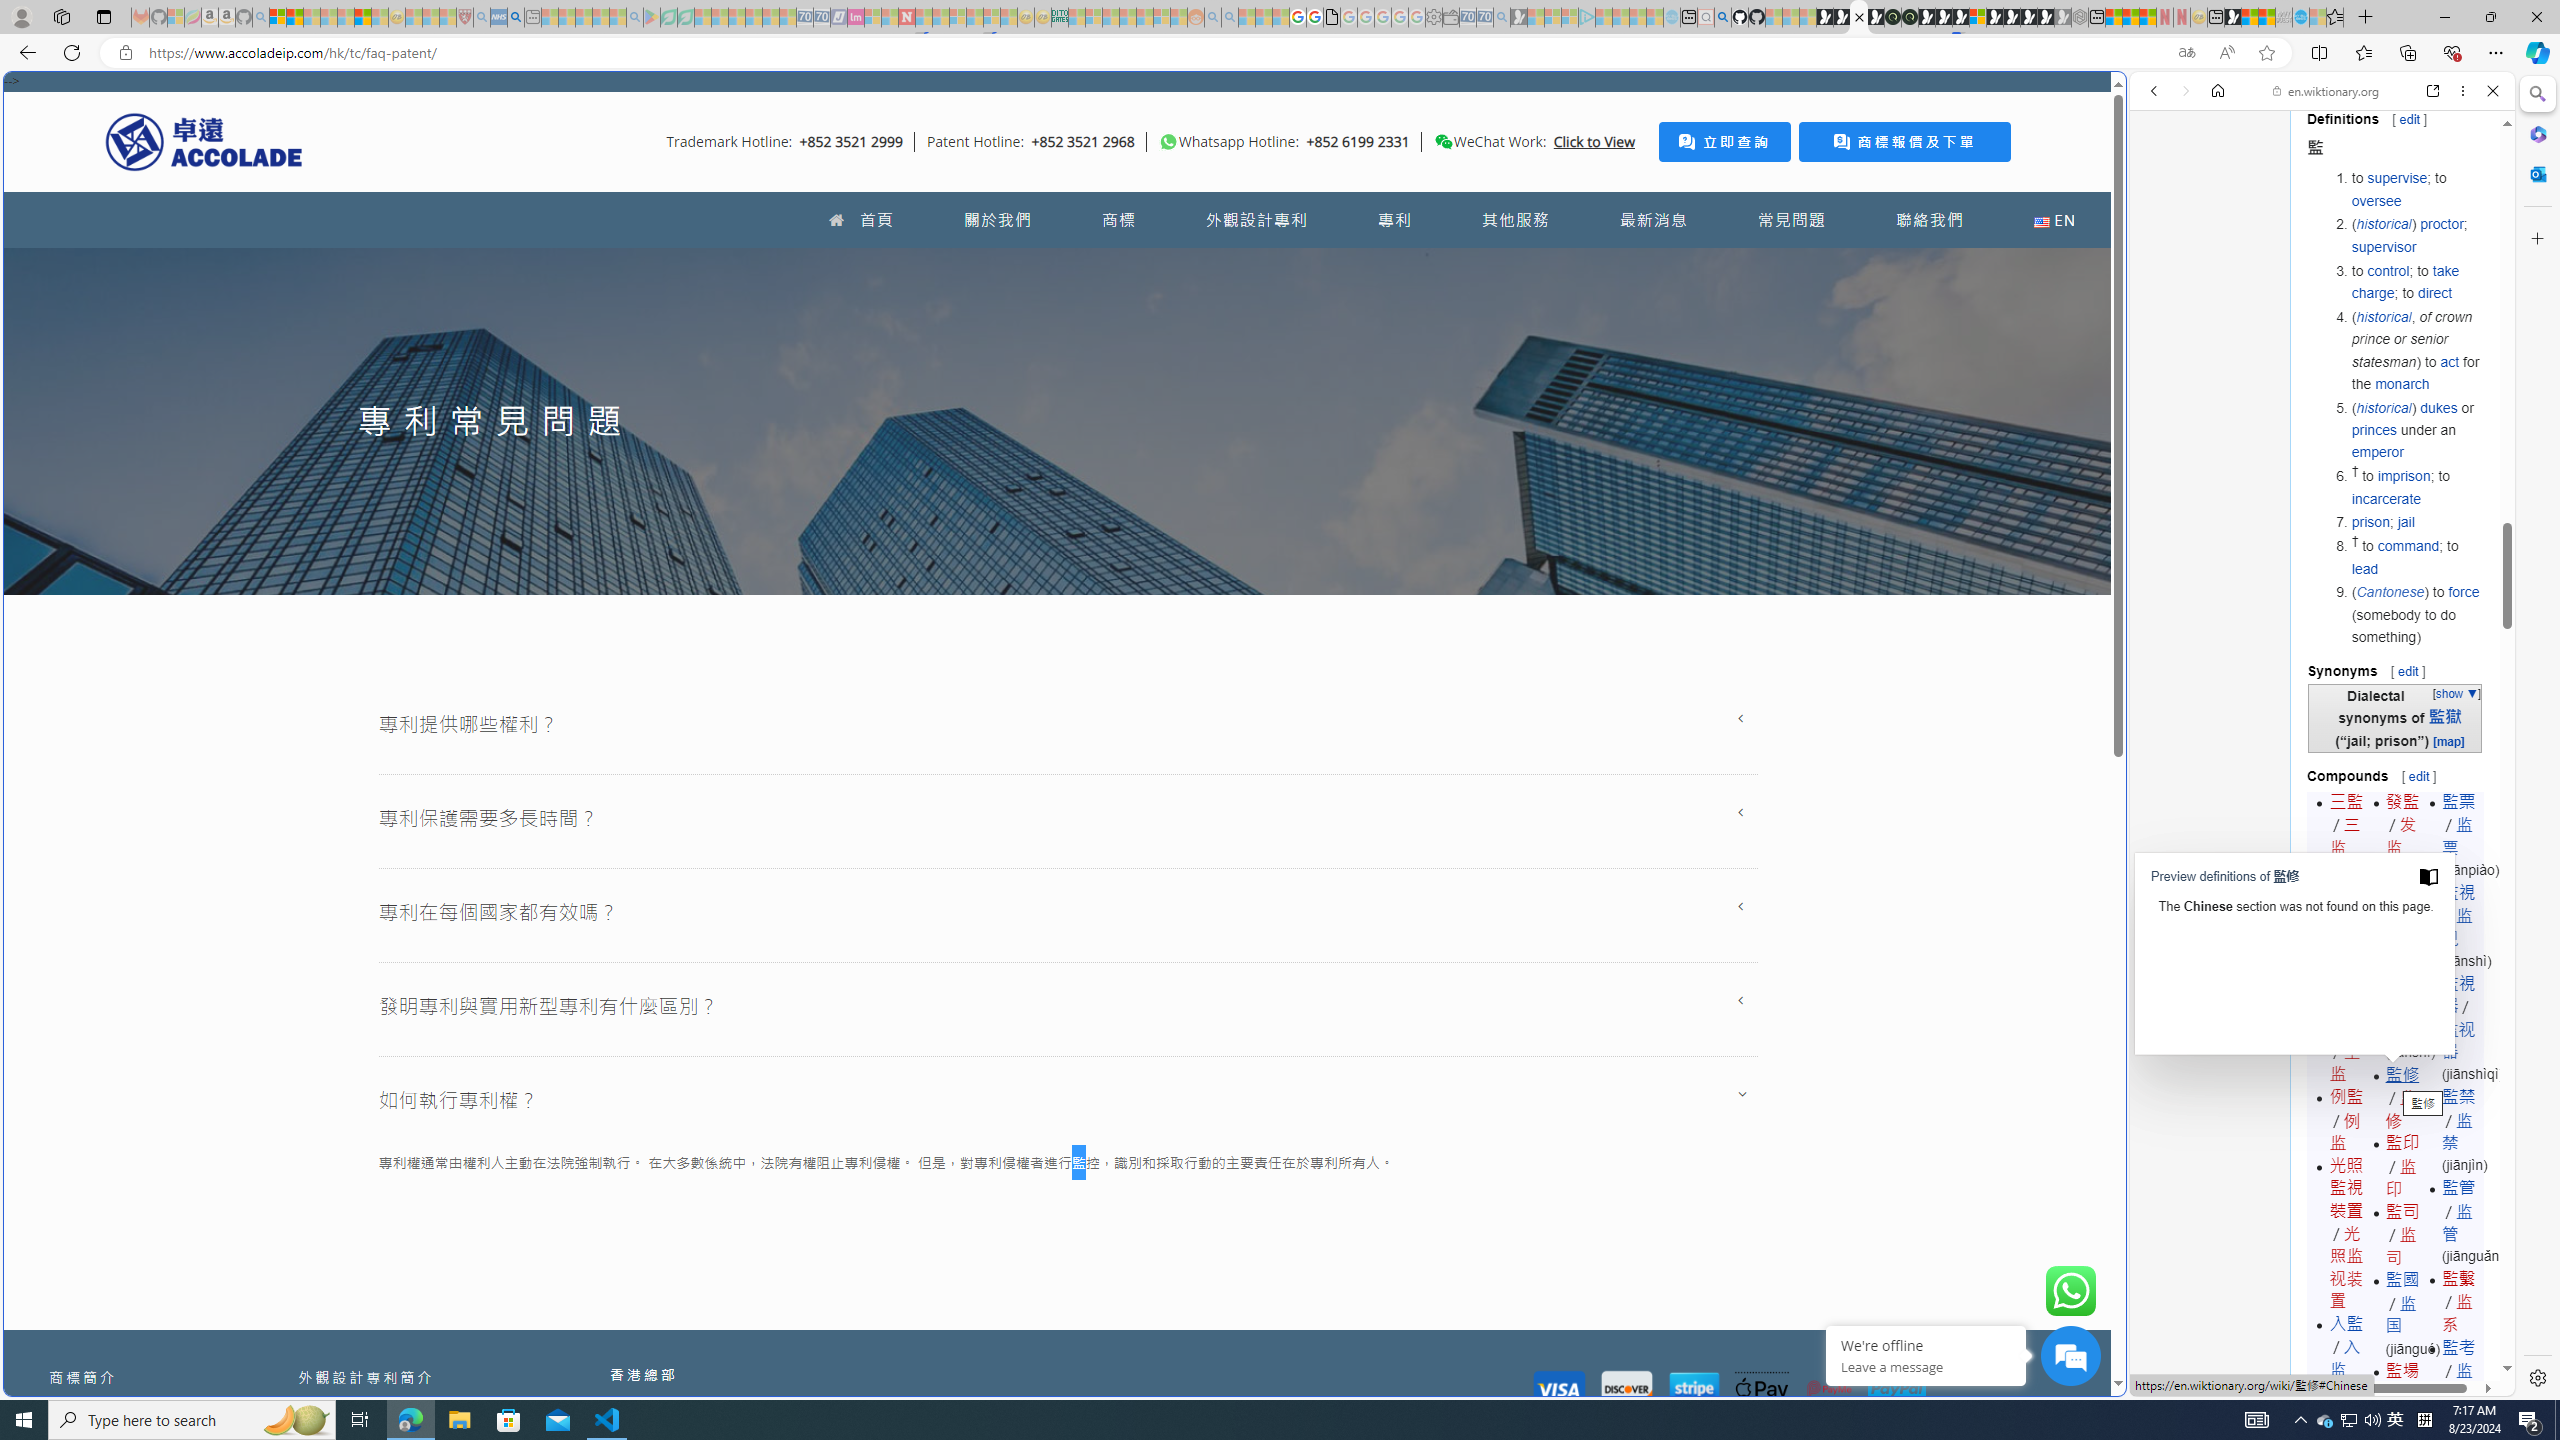  Describe the element at coordinates (1168, 142) in the screenshot. I see `To get missing image descriptions, open the context menu.` at that location.